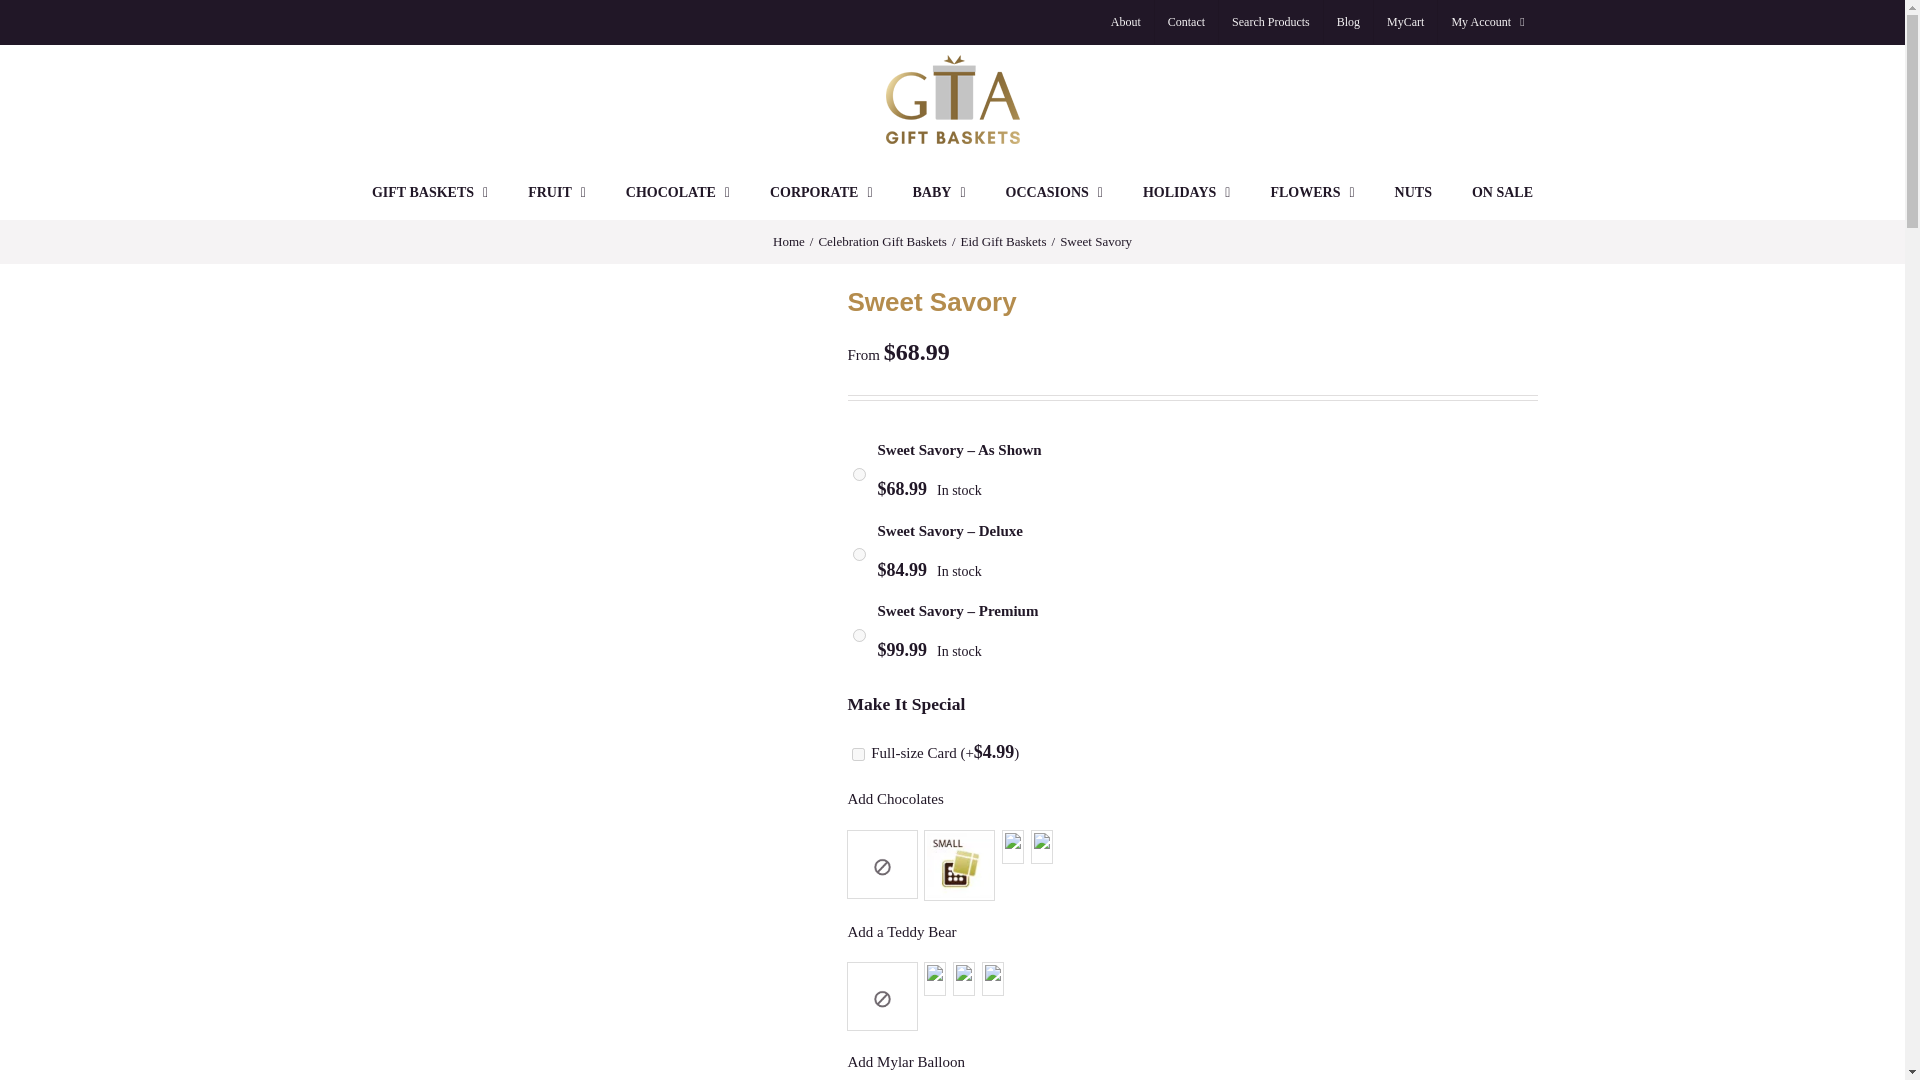 The image size is (1920, 1080). What do you see at coordinates (882, 864) in the screenshot?
I see `None` at bounding box center [882, 864].